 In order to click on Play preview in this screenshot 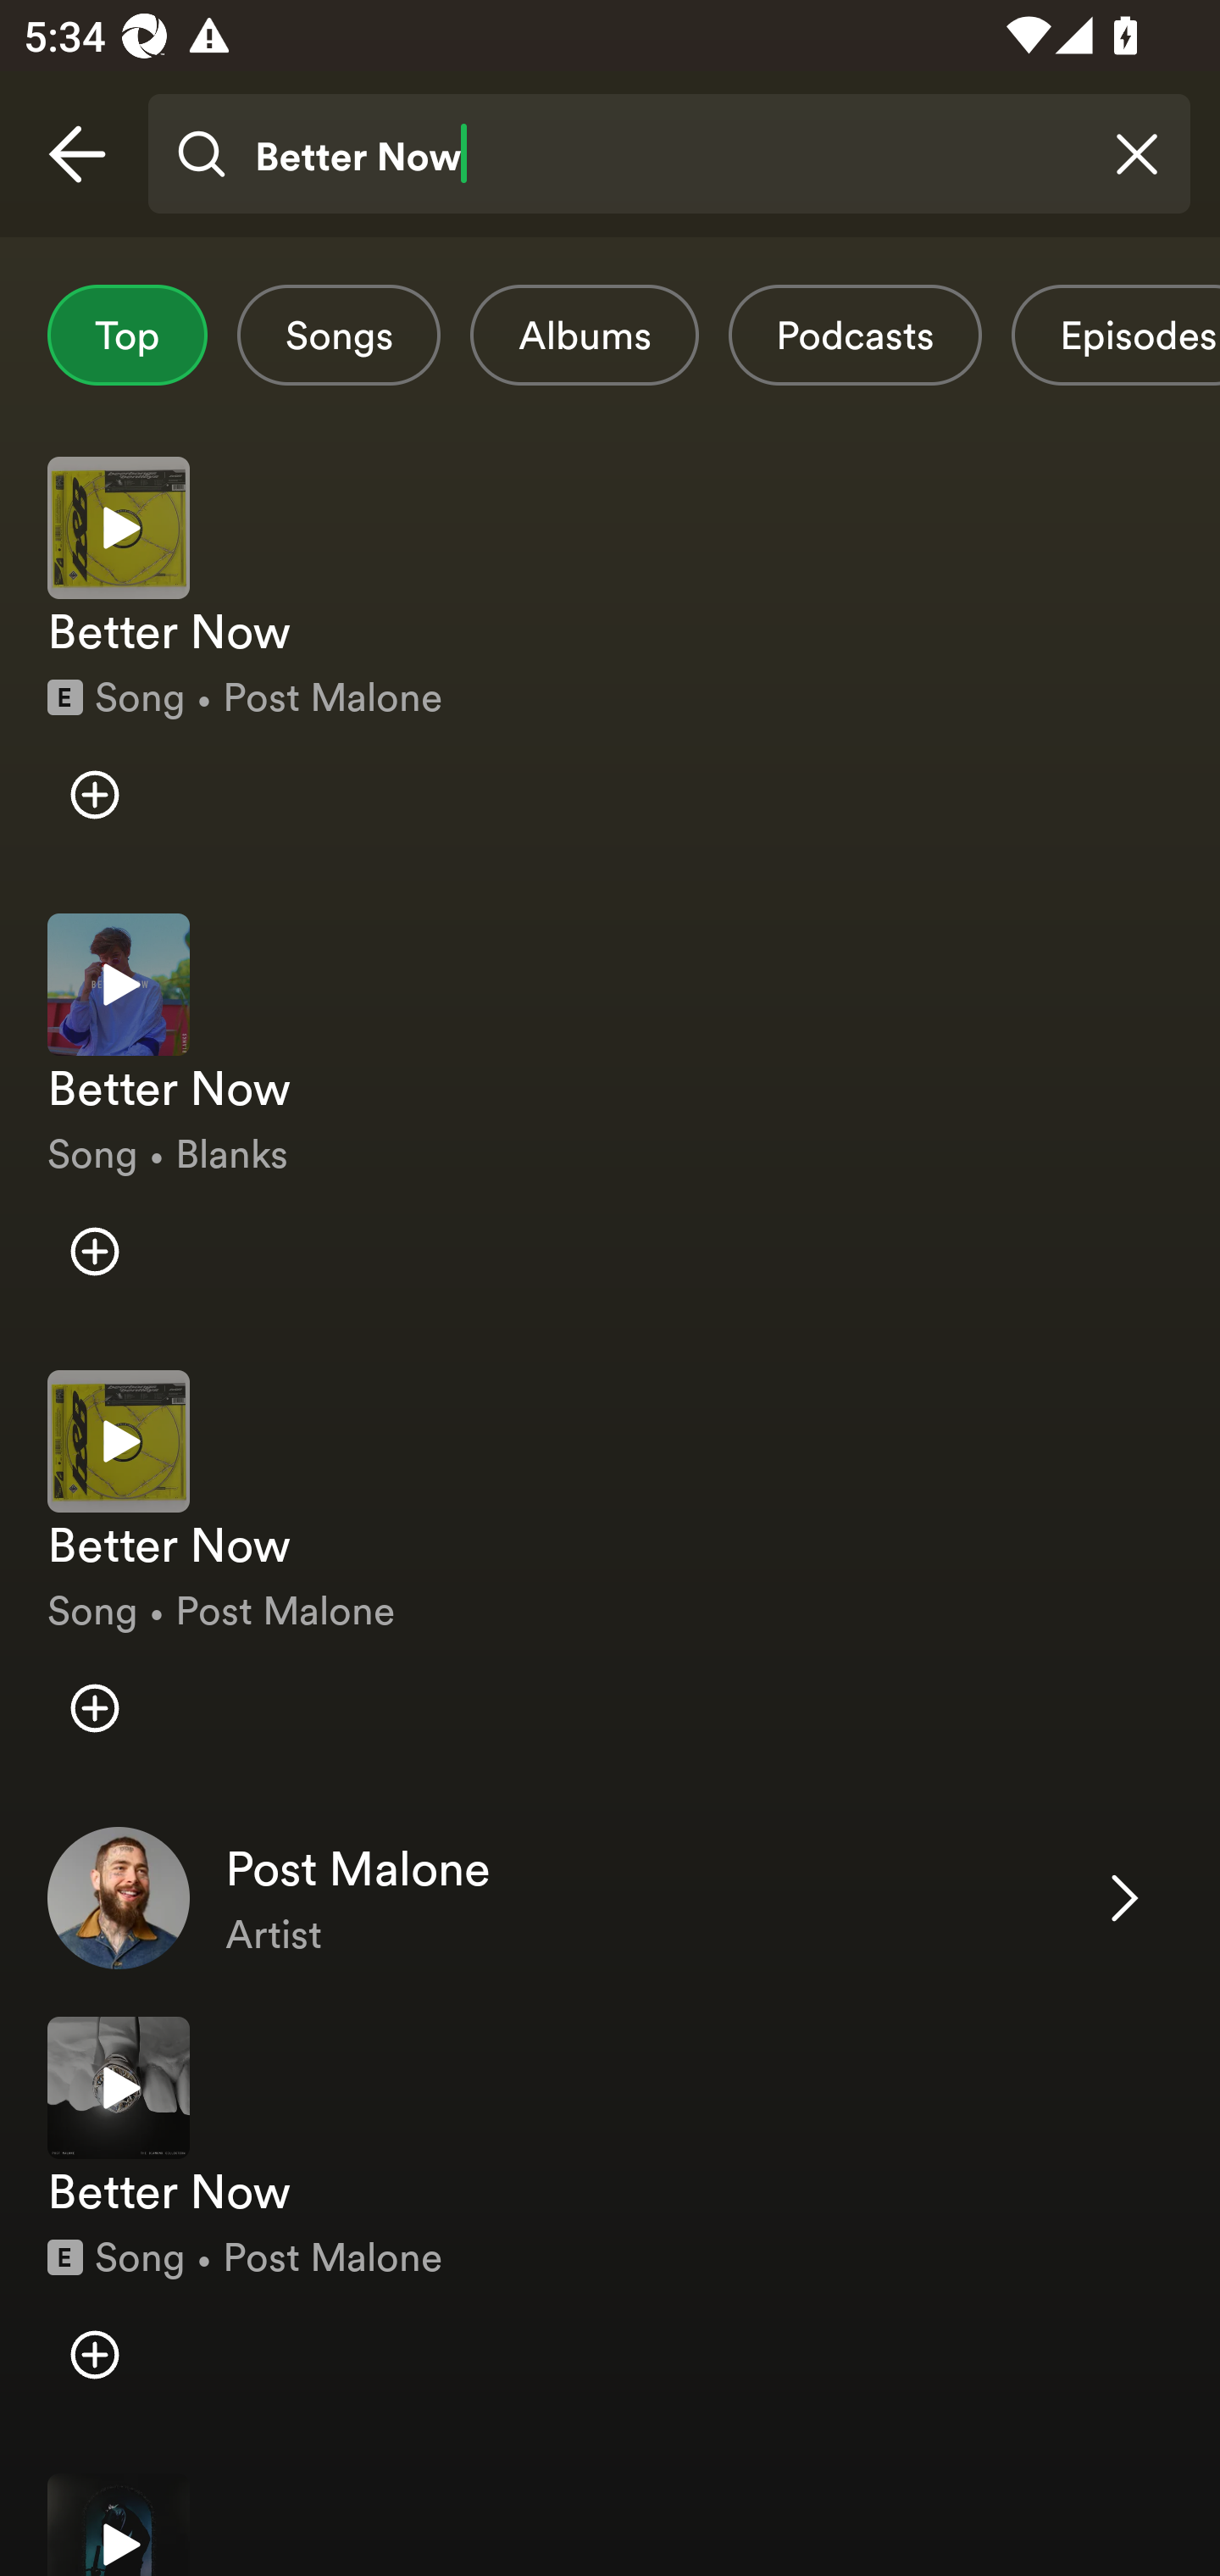, I will do `click(119, 528)`.